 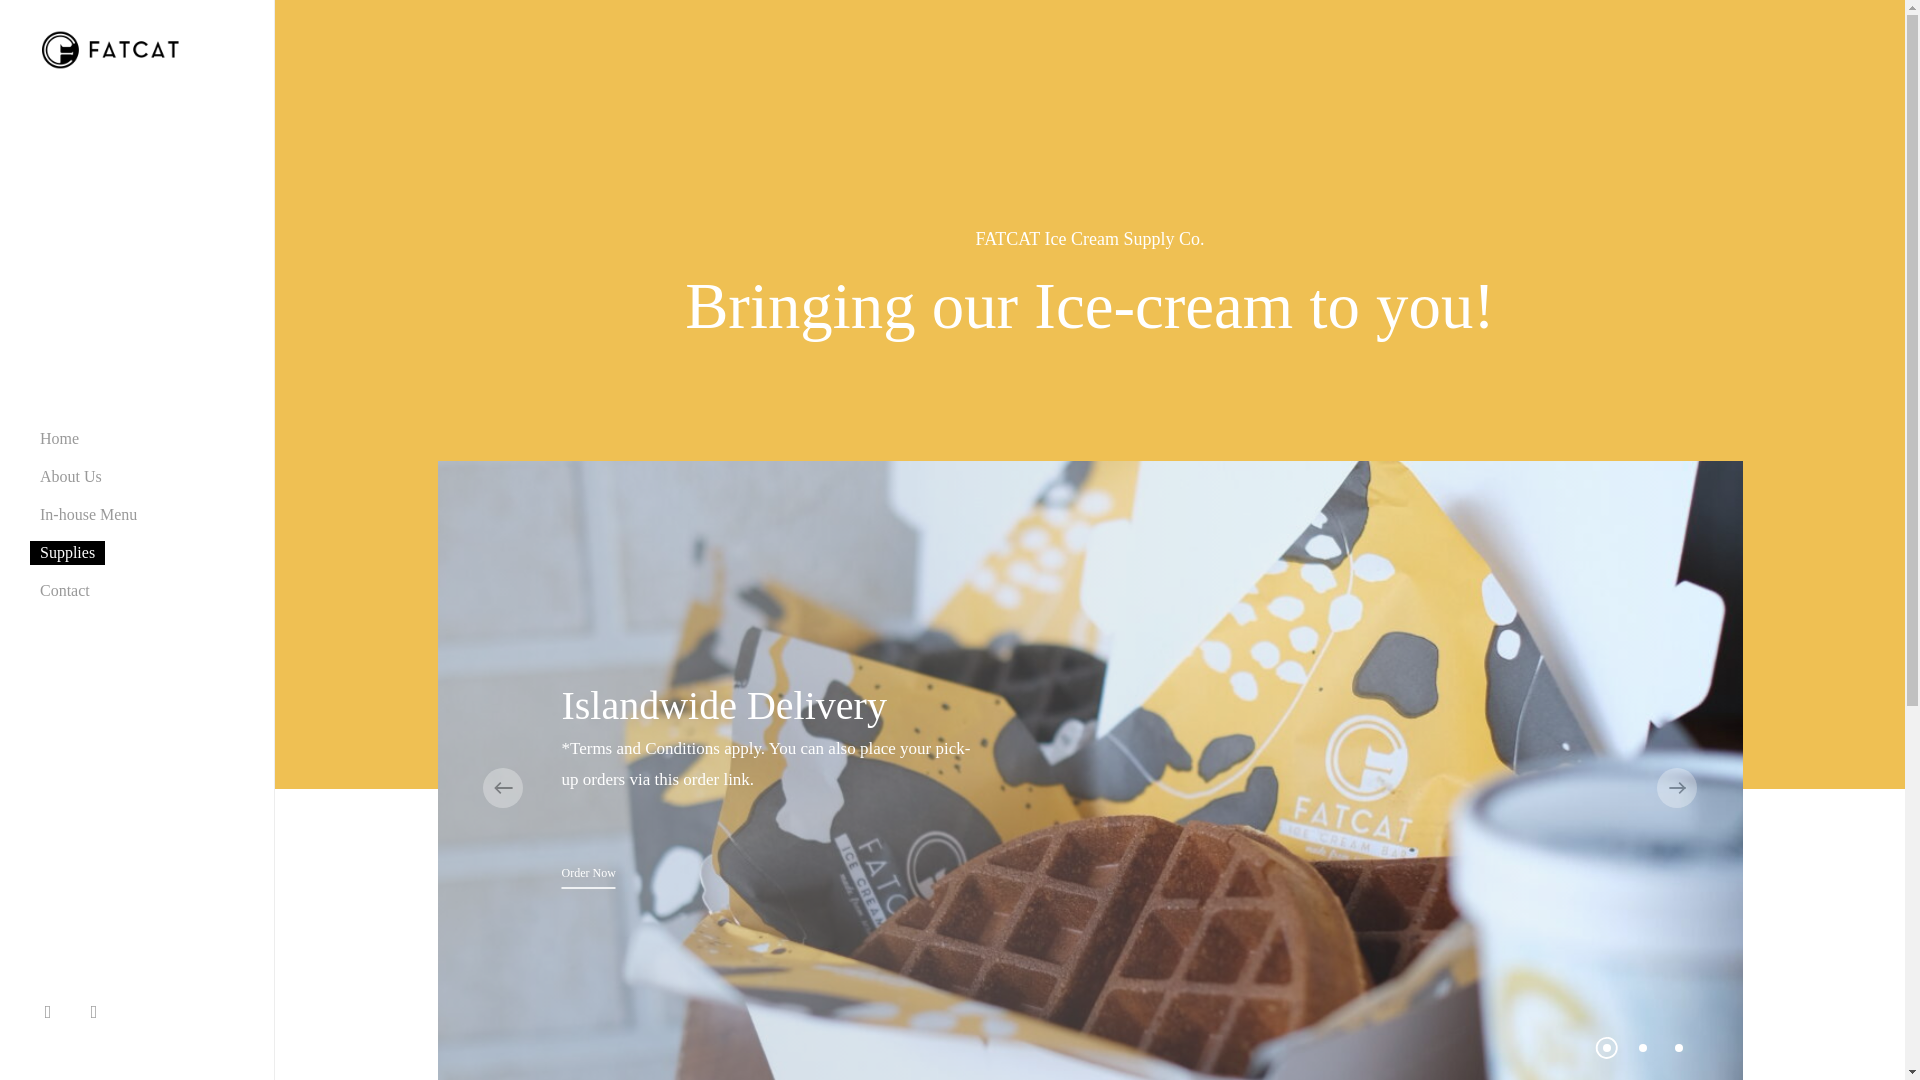 What do you see at coordinates (68, 552) in the screenshot?
I see `Supplies` at bounding box center [68, 552].